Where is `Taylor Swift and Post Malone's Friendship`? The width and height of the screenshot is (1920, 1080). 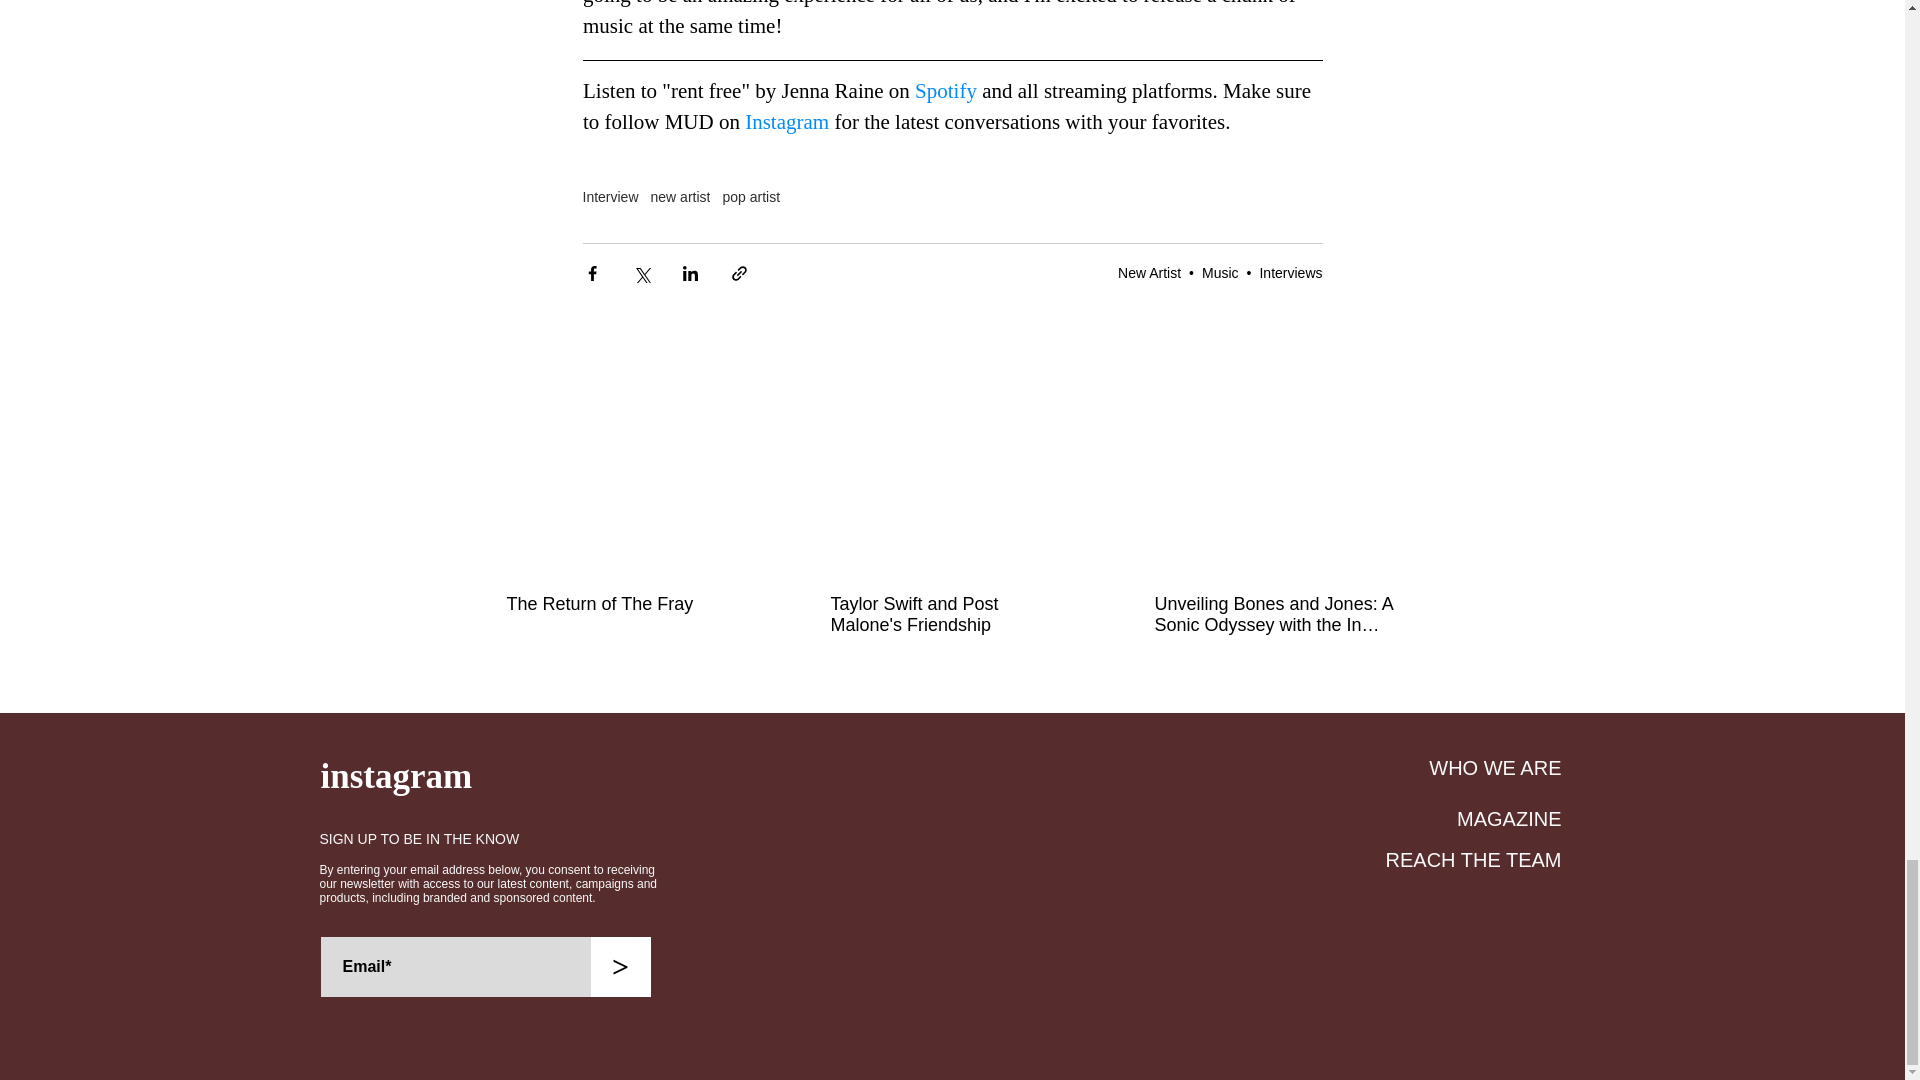
Taylor Swift and Post Malone's Friendship is located at coordinates (950, 615).